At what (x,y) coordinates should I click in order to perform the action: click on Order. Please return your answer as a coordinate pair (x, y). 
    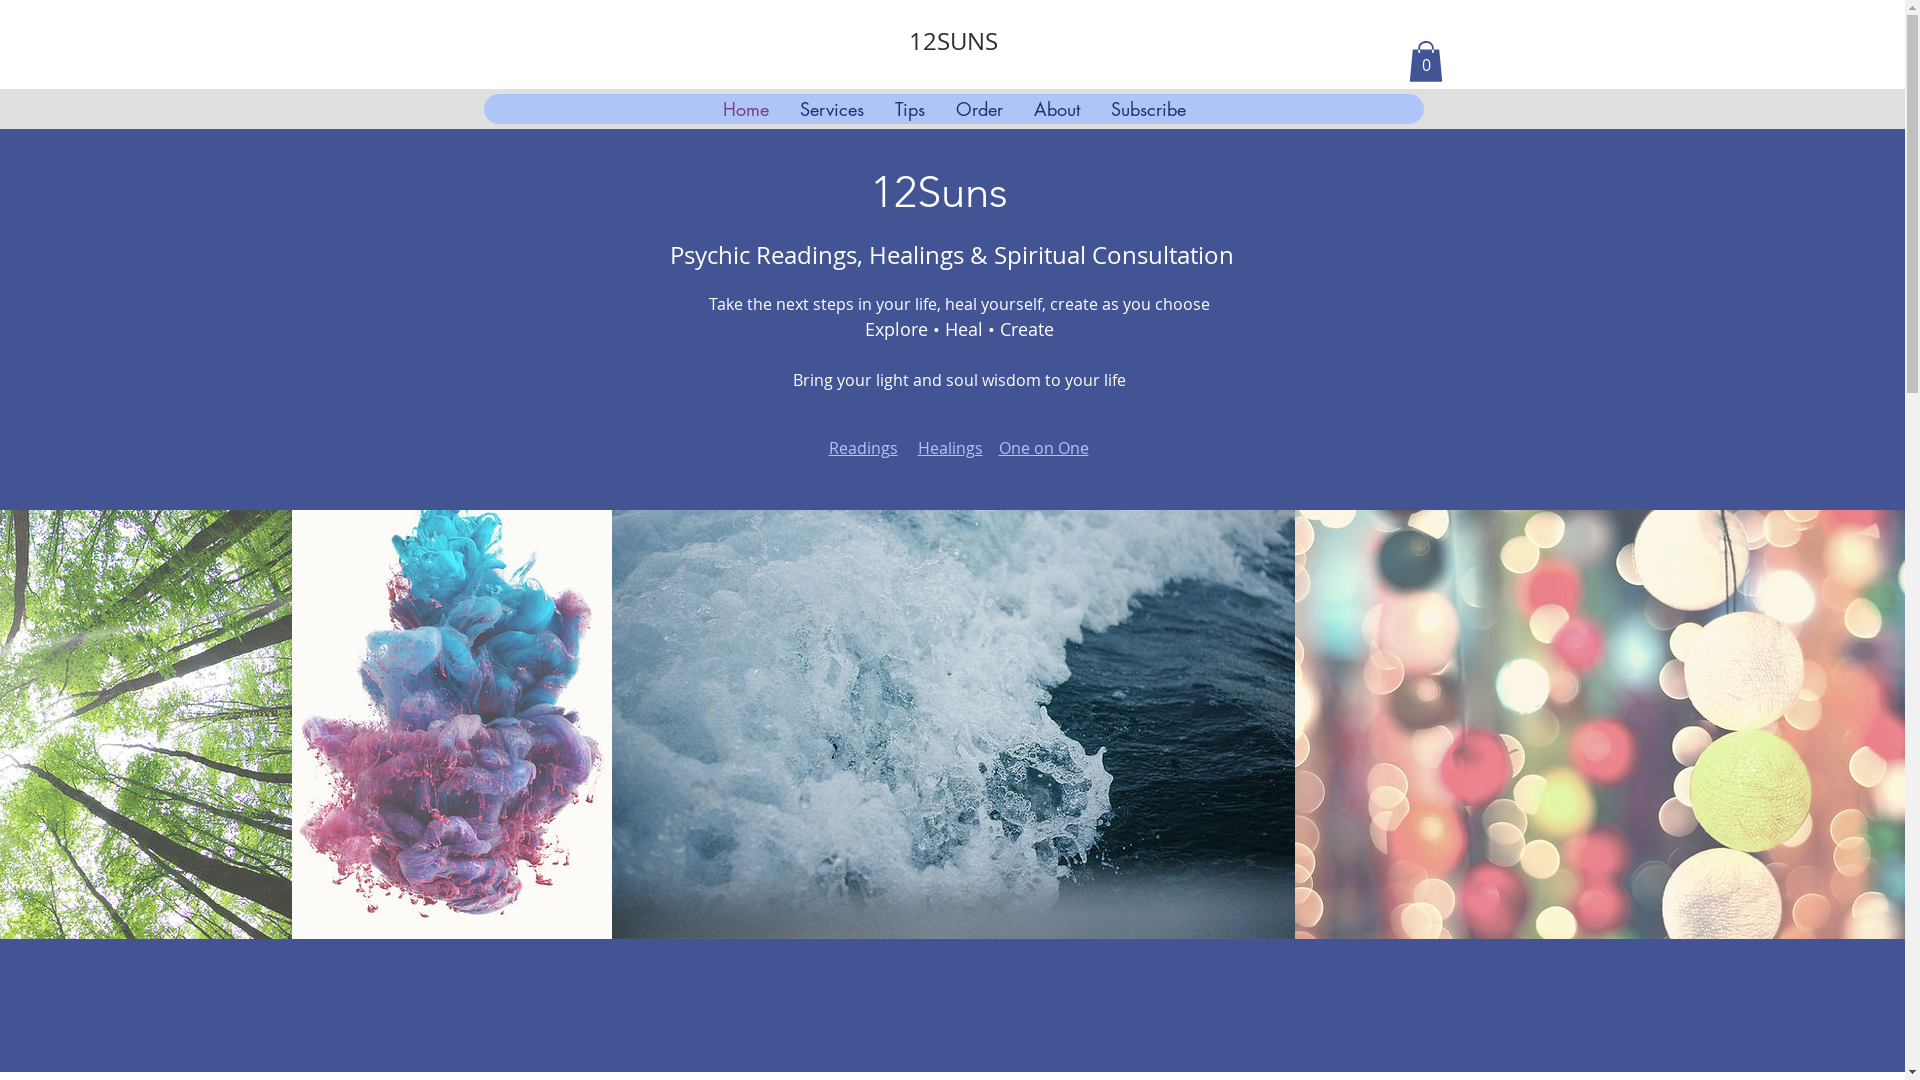
    Looking at the image, I should click on (978, 109).